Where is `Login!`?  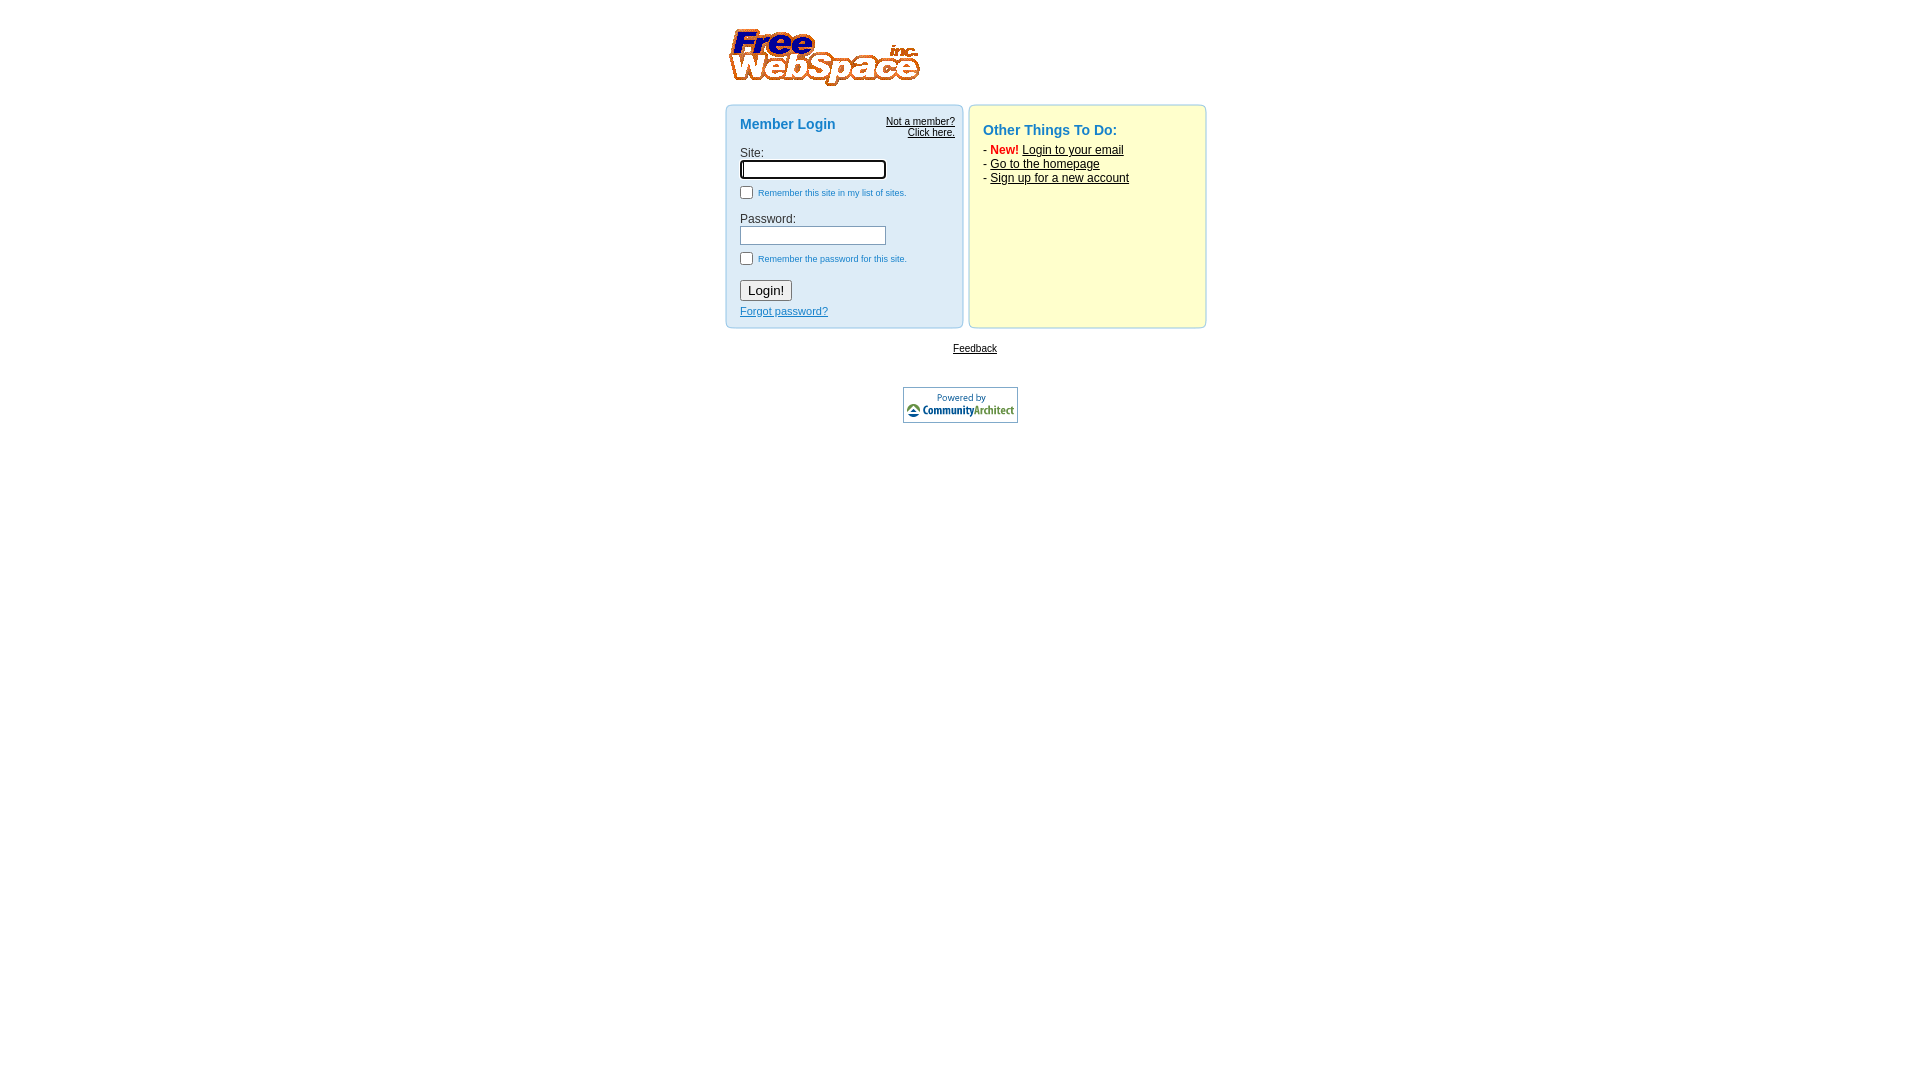
Login! is located at coordinates (766, 290).